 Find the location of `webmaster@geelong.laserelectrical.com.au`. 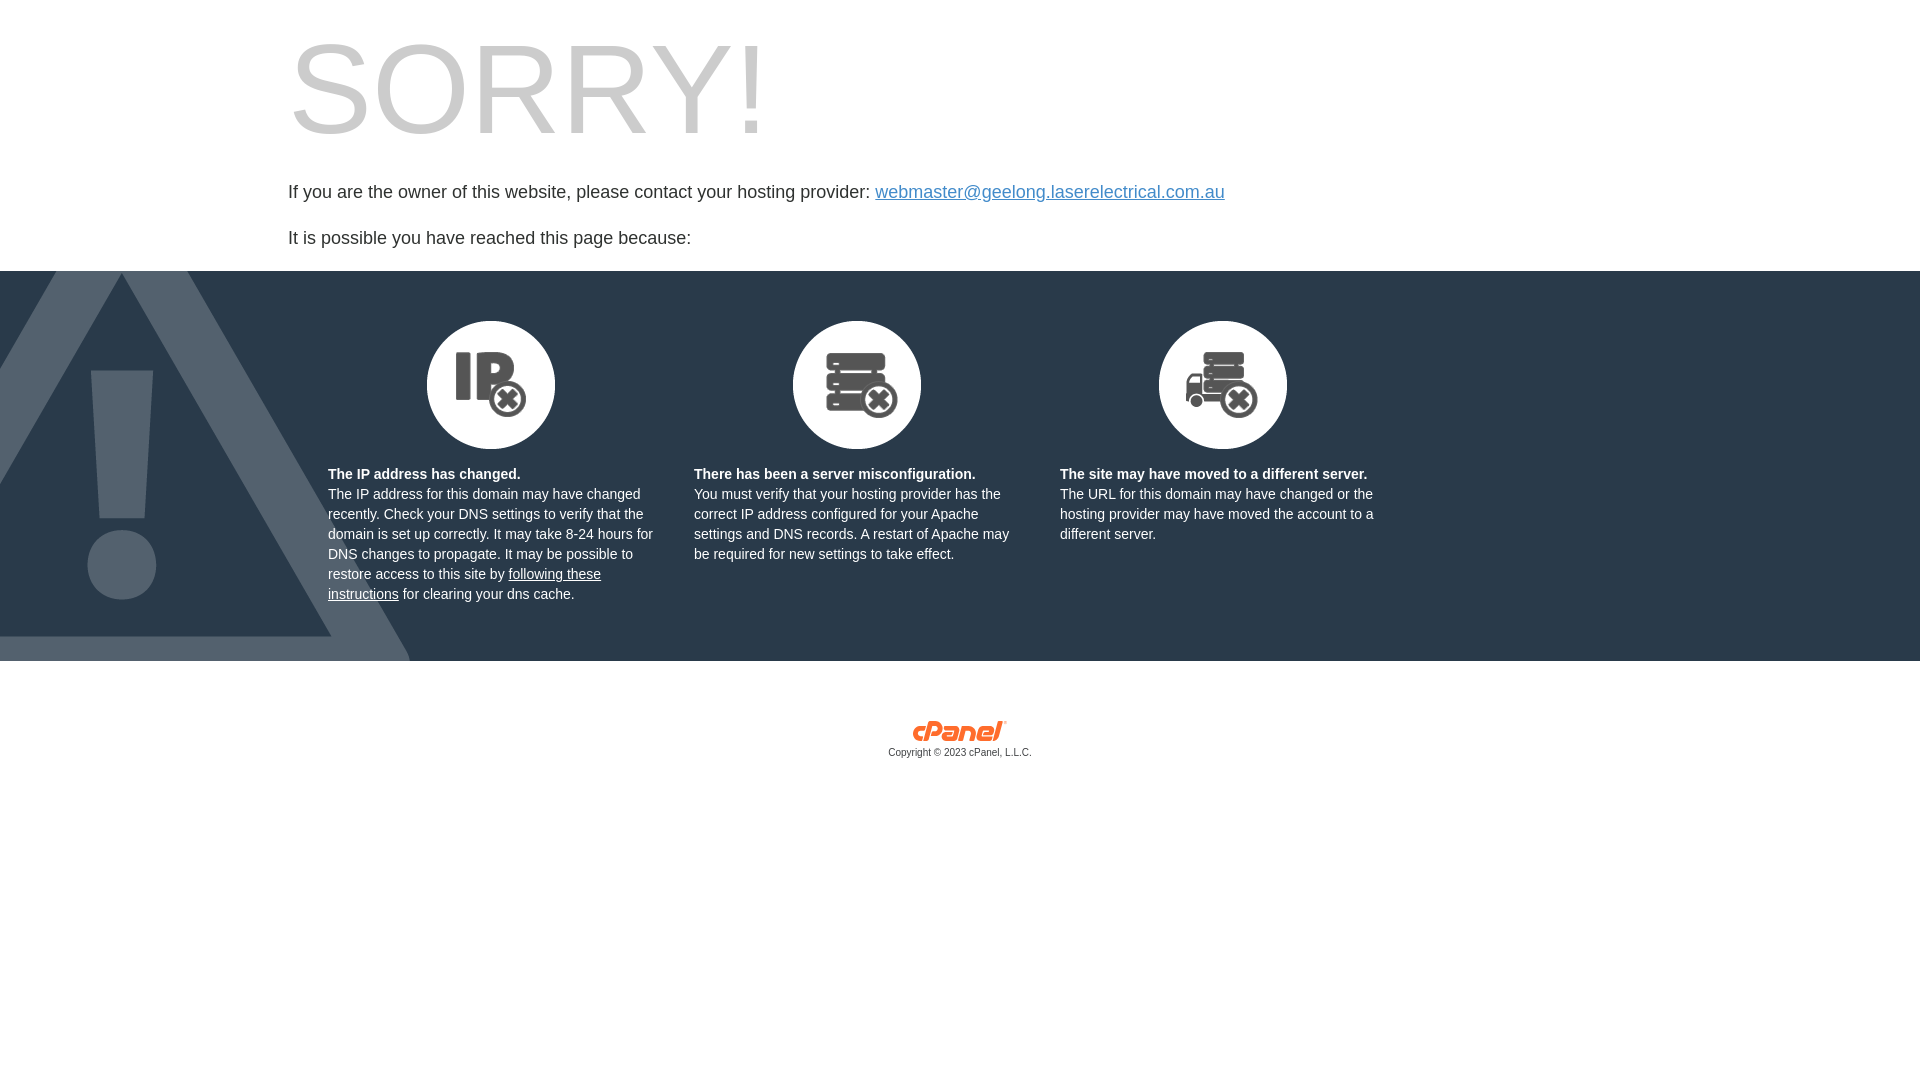

webmaster@geelong.laserelectrical.com.au is located at coordinates (1050, 192).